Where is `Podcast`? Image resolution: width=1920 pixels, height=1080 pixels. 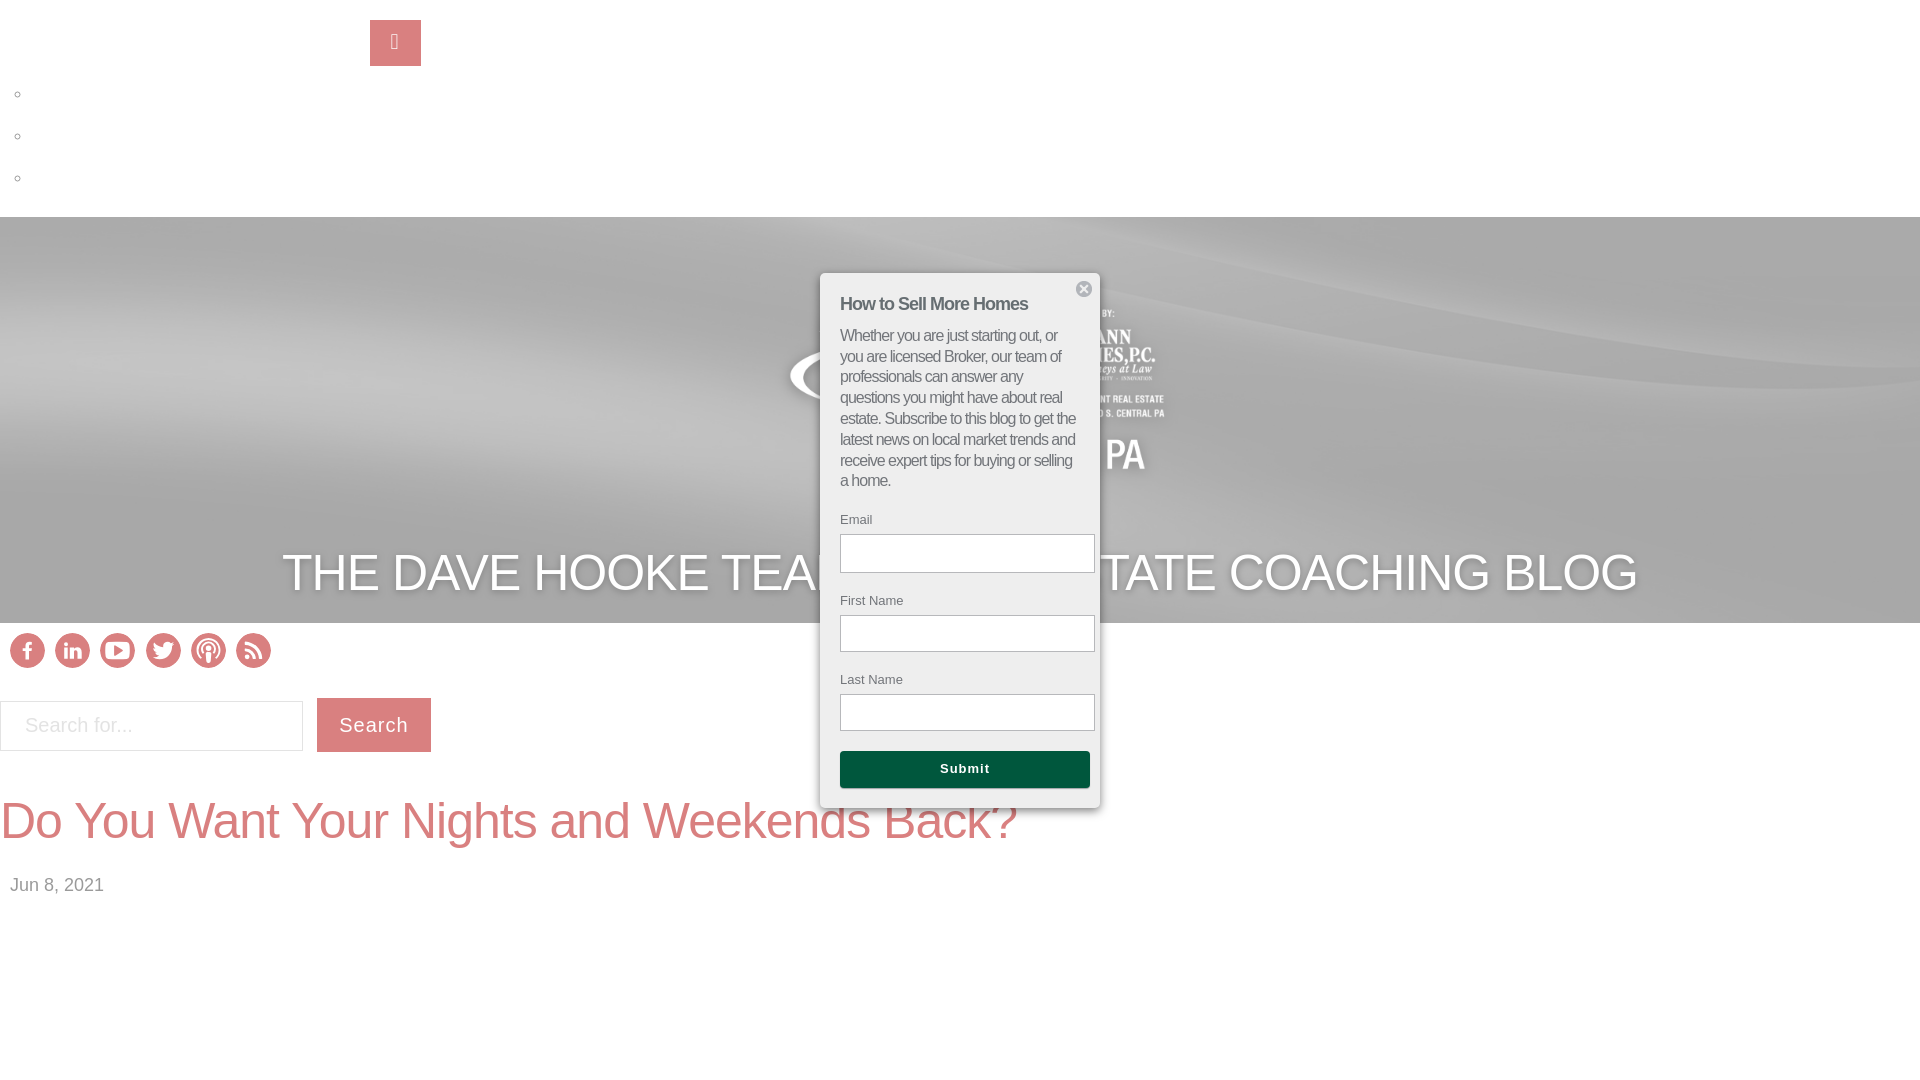 Podcast is located at coordinates (208, 662).